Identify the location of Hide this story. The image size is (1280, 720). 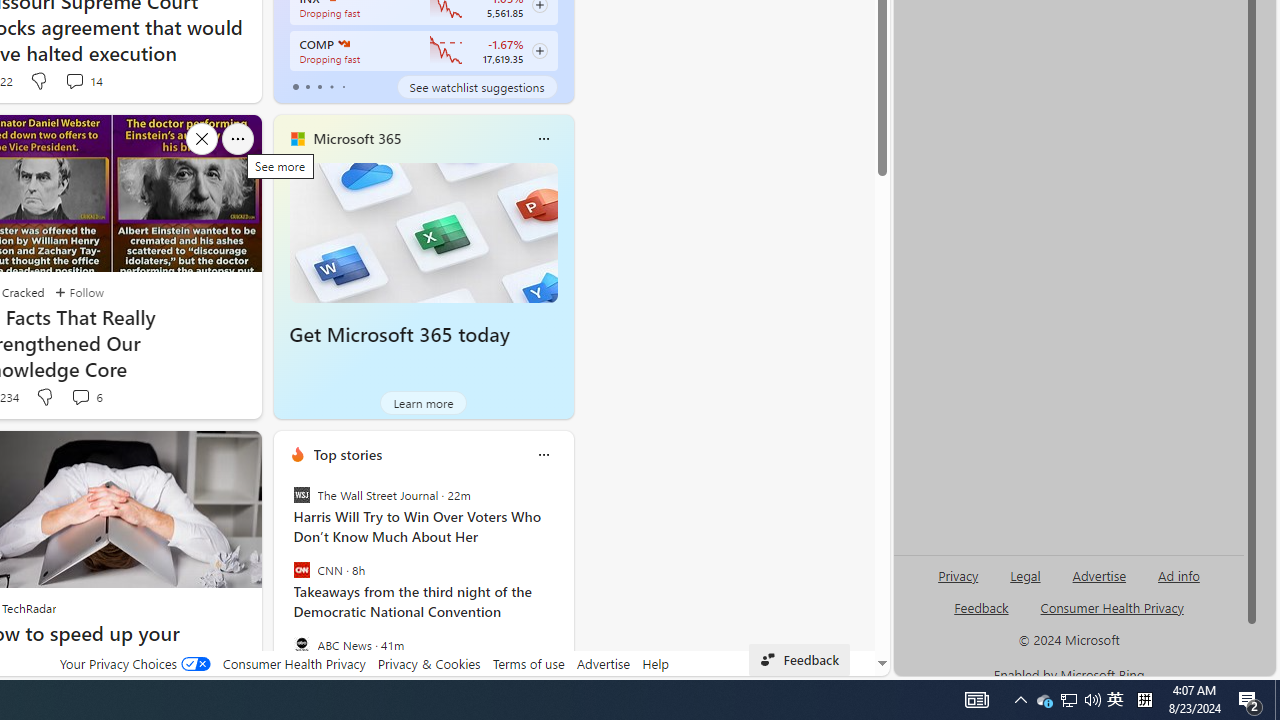
(201, 454).